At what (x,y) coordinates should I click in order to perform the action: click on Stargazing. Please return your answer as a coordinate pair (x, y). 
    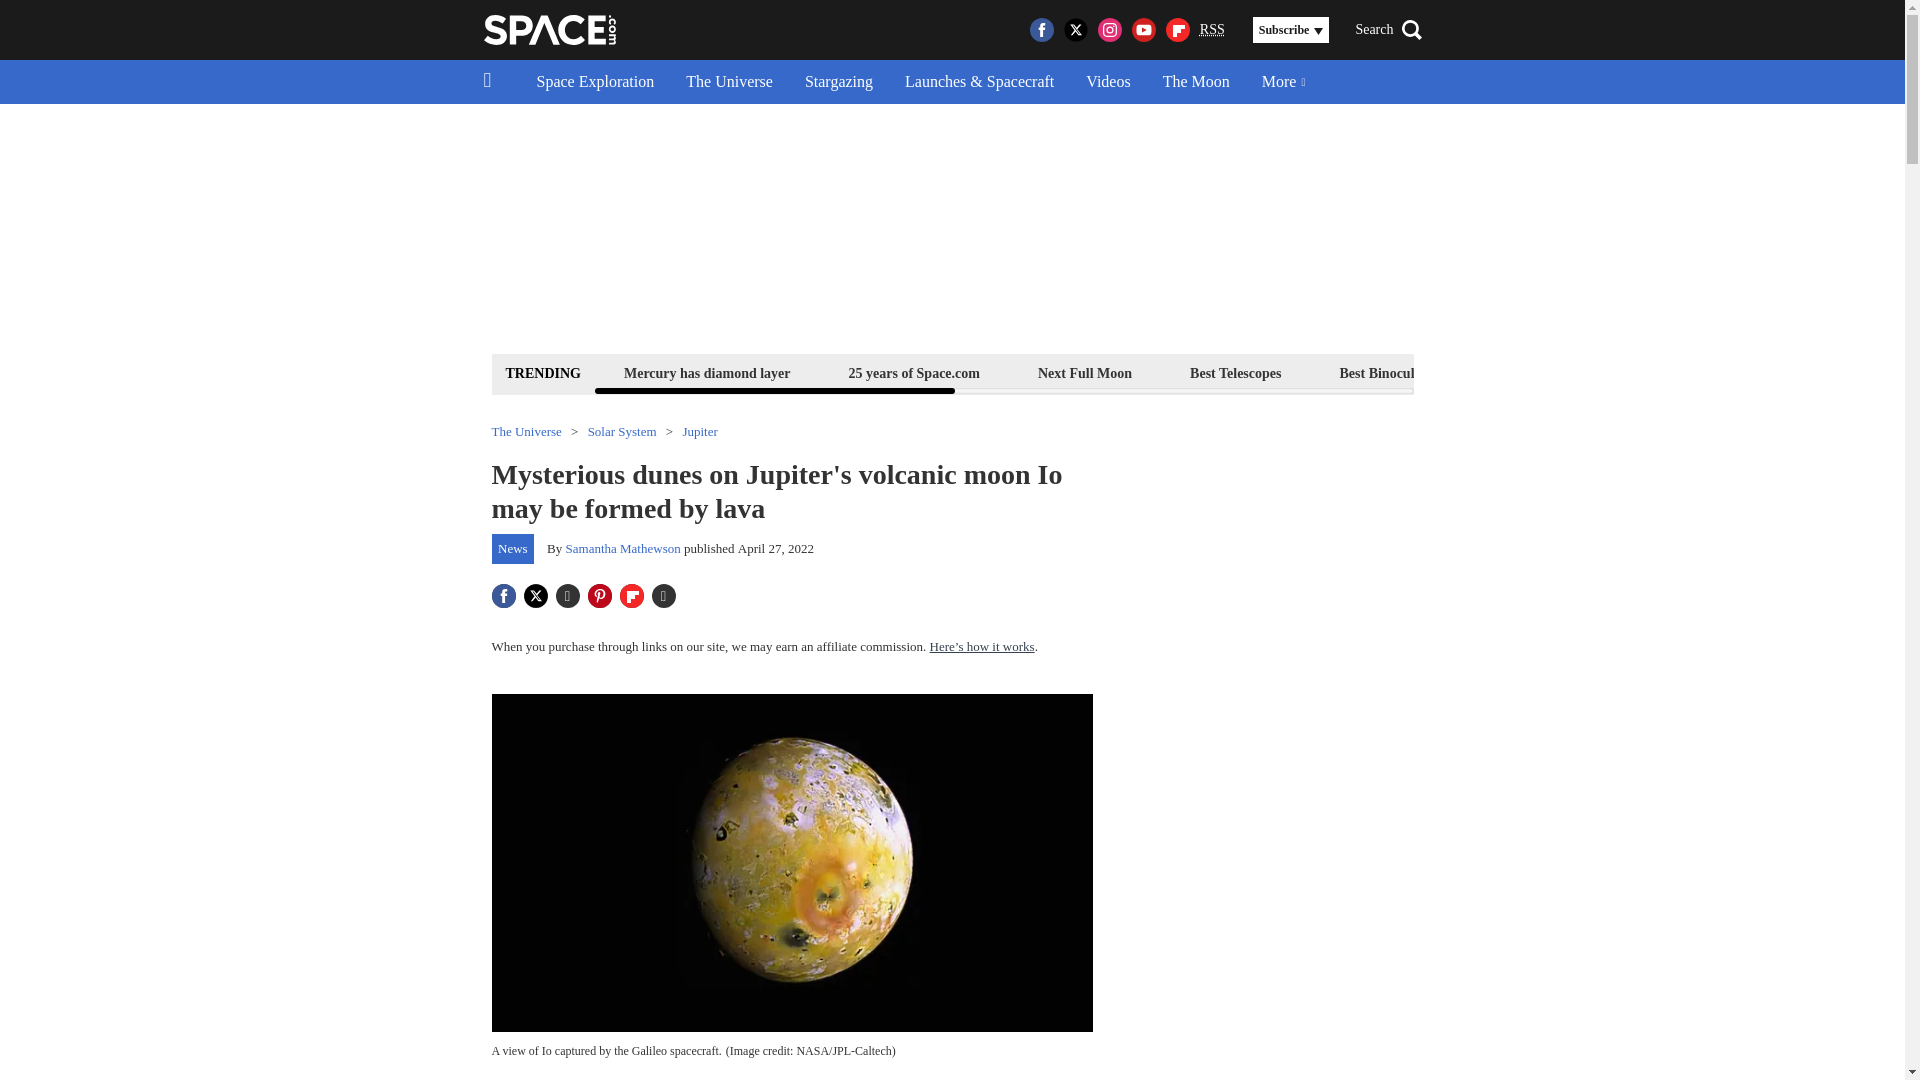
    Looking at the image, I should click on (838, 82).